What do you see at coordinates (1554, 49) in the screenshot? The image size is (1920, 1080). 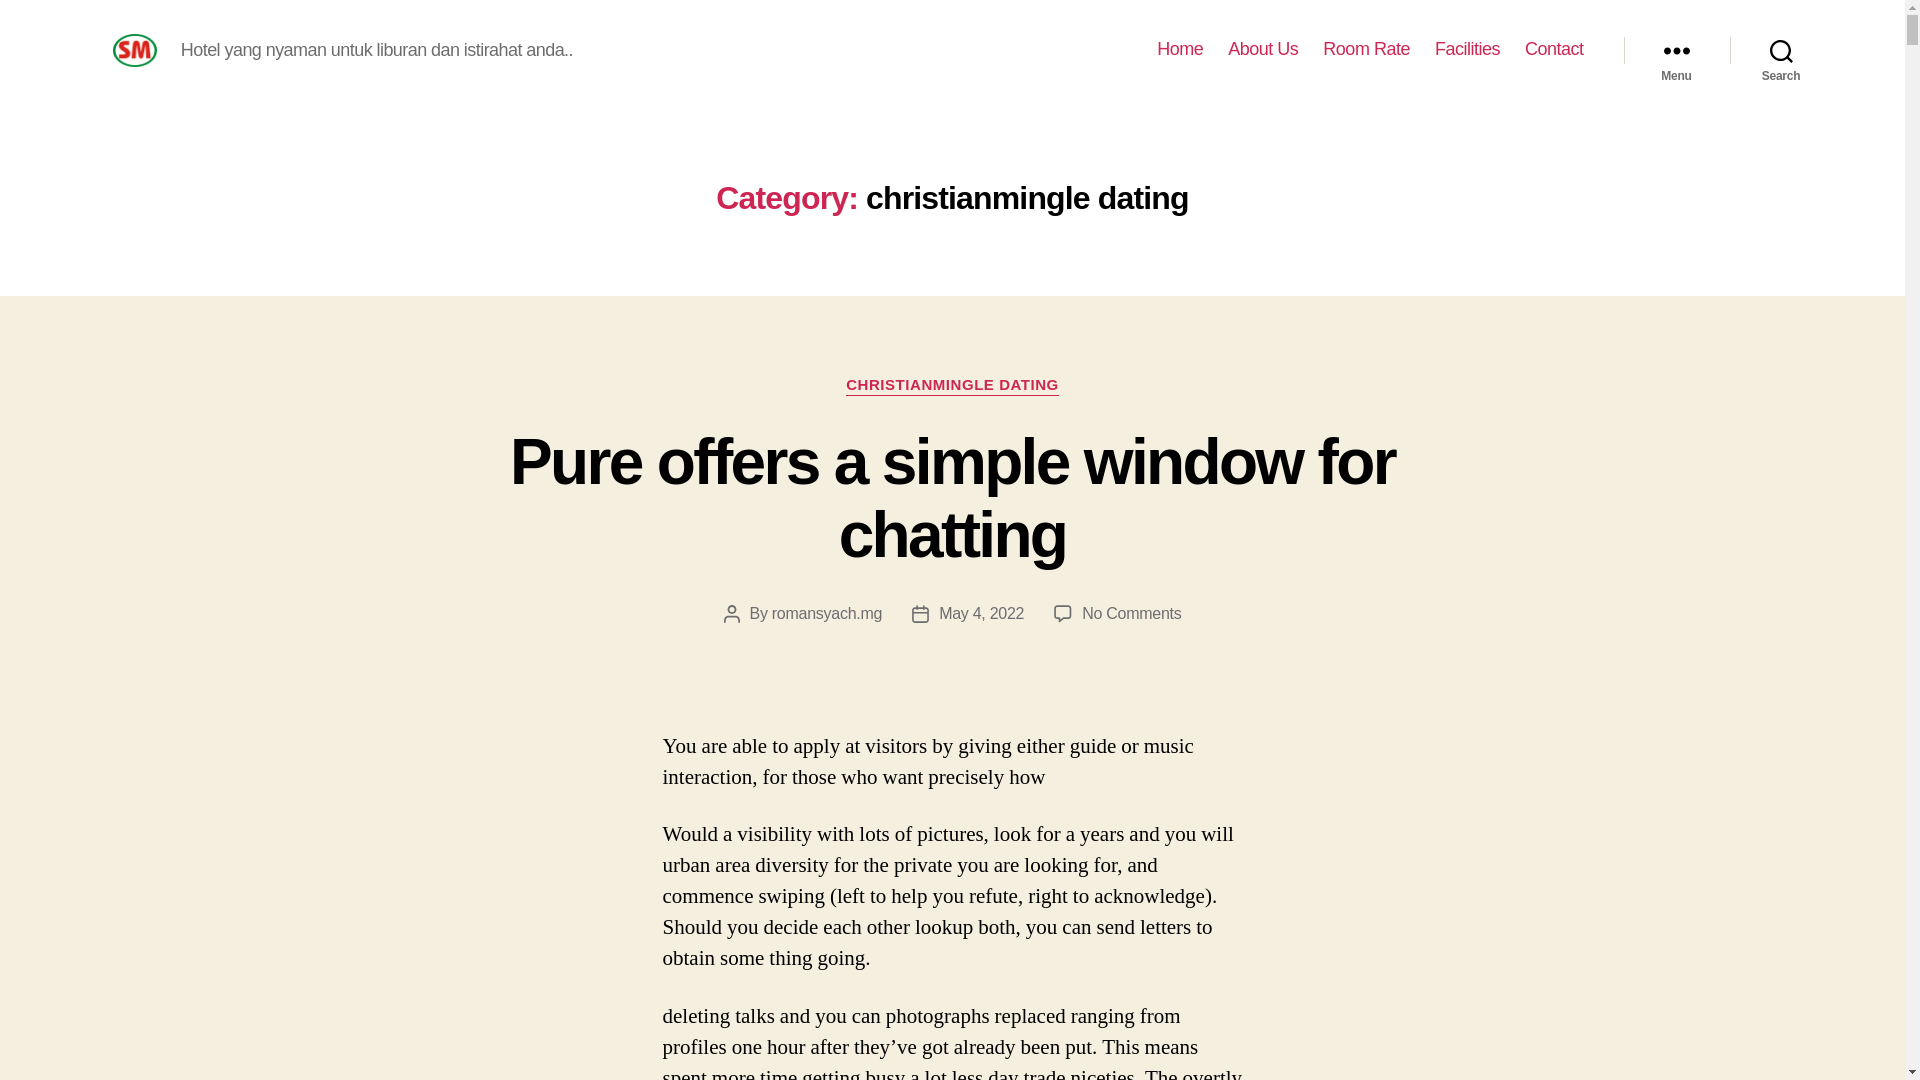 I see `Contact` at bounding box center [1554, 49].